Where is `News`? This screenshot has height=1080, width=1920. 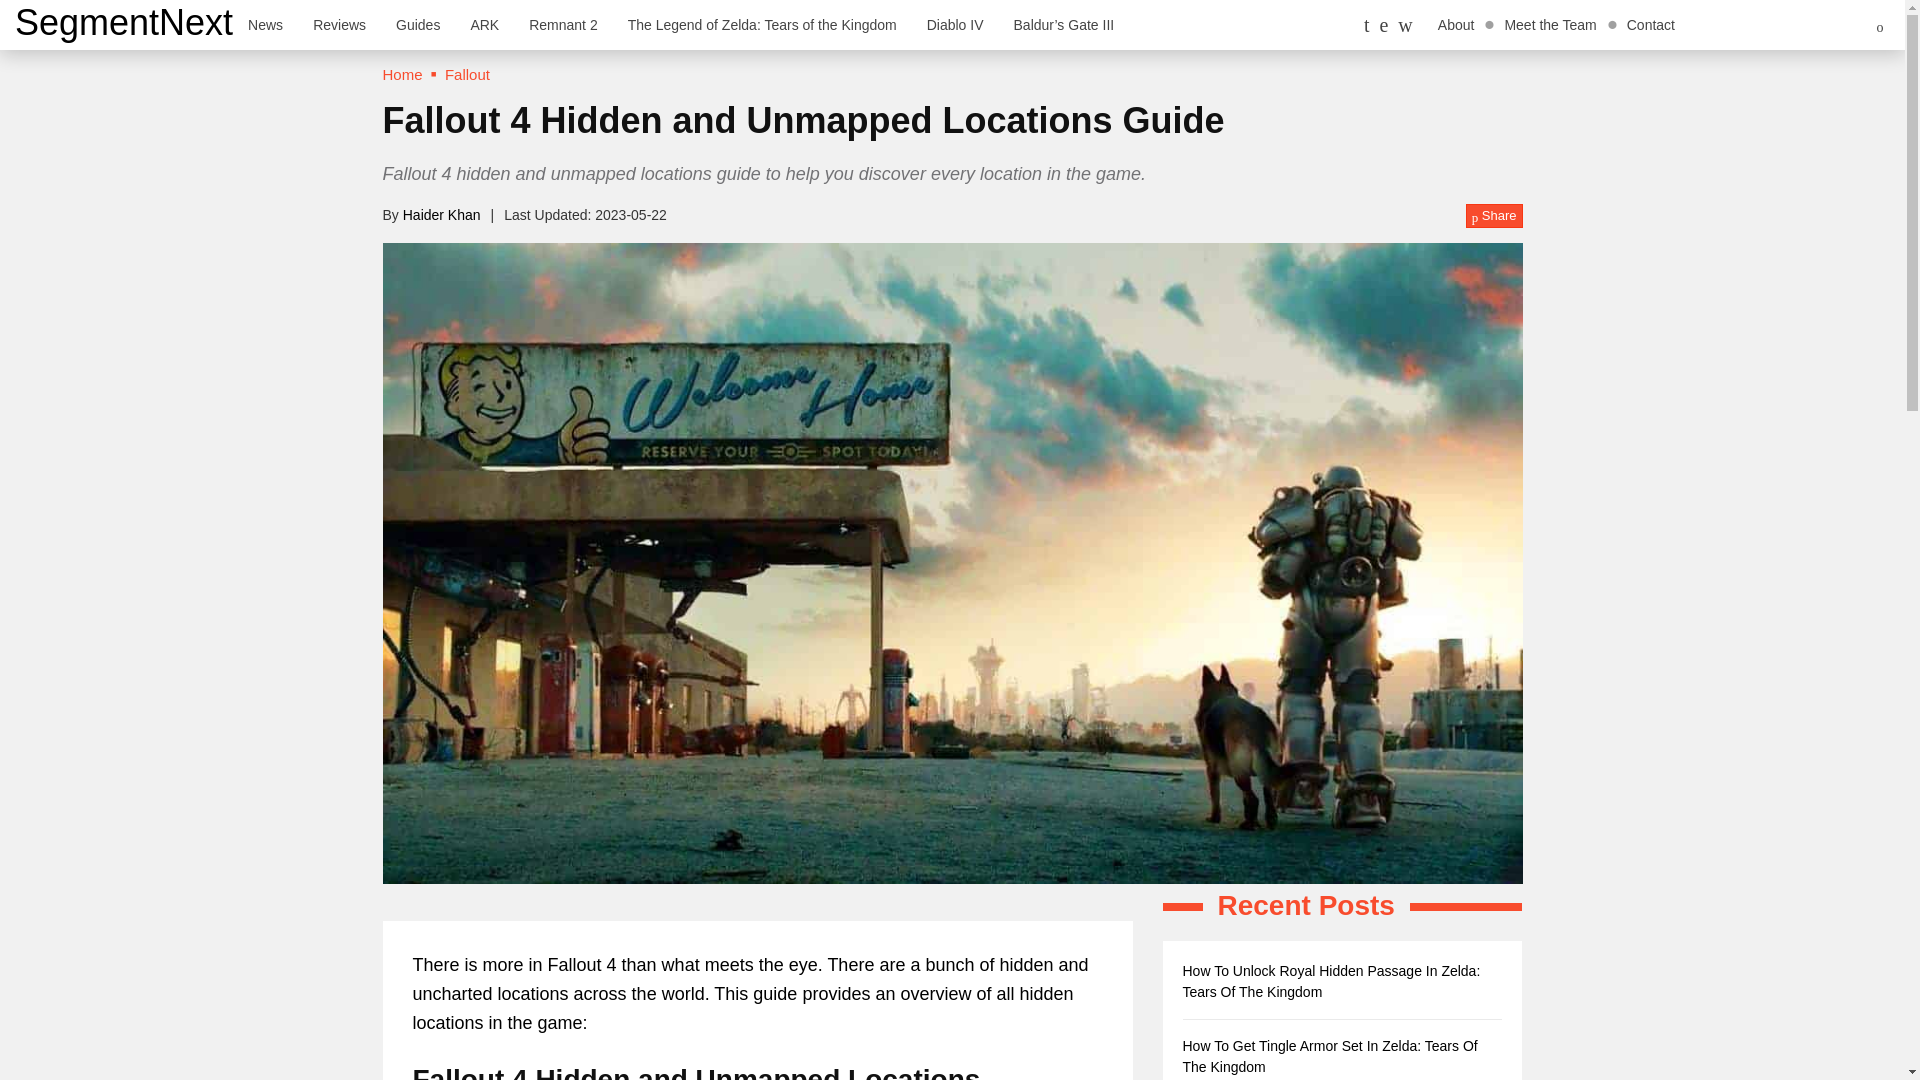
News is located at coordinates (264, 24).